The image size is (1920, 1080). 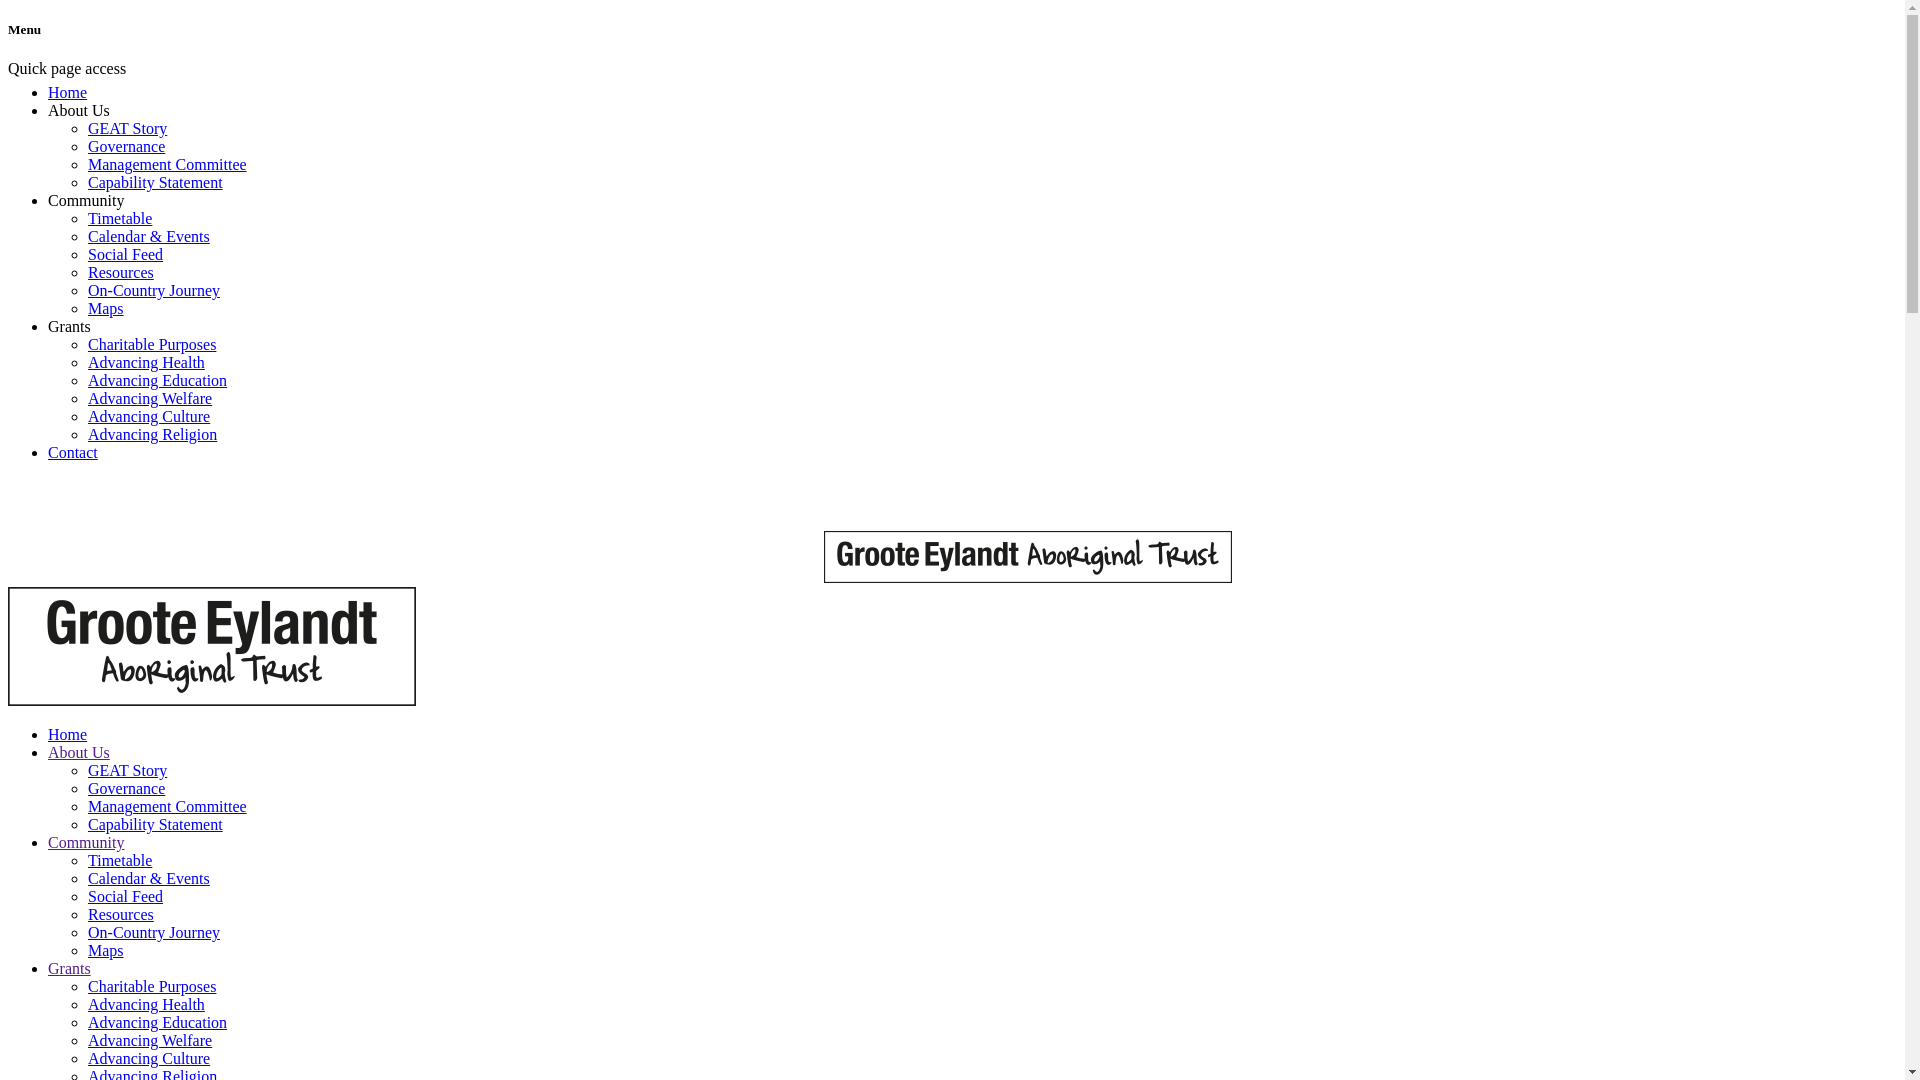 I want to click on About Us, so click(x=79, y=752).